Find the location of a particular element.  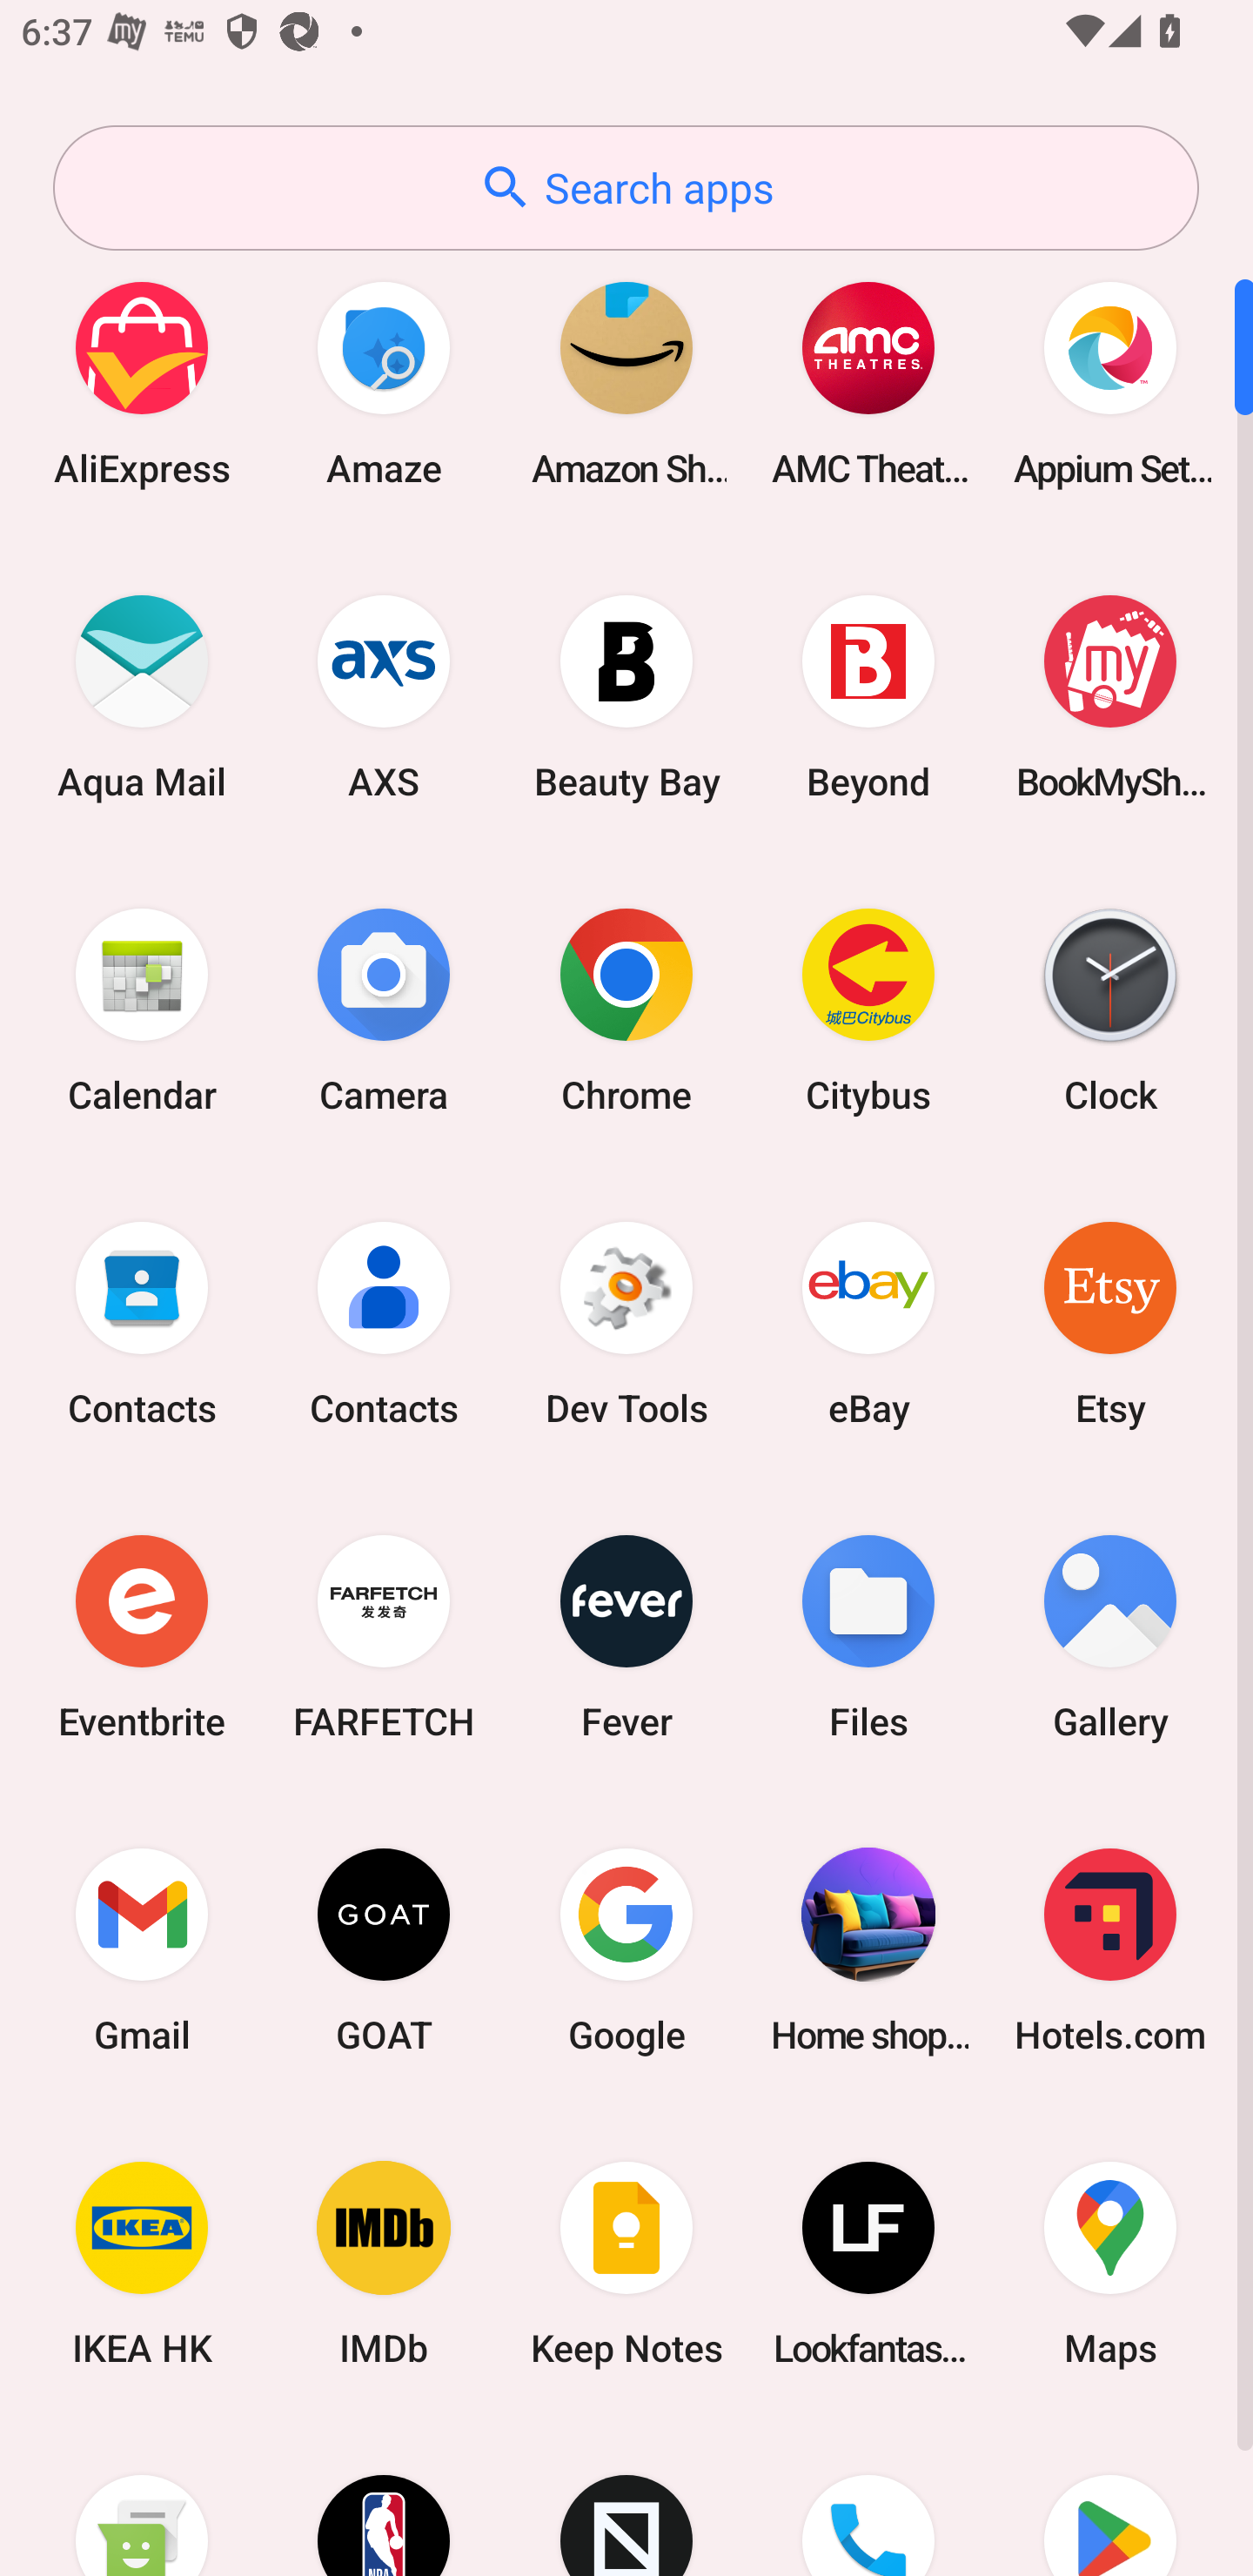

Gmail is located at coordinates (142, 1949).